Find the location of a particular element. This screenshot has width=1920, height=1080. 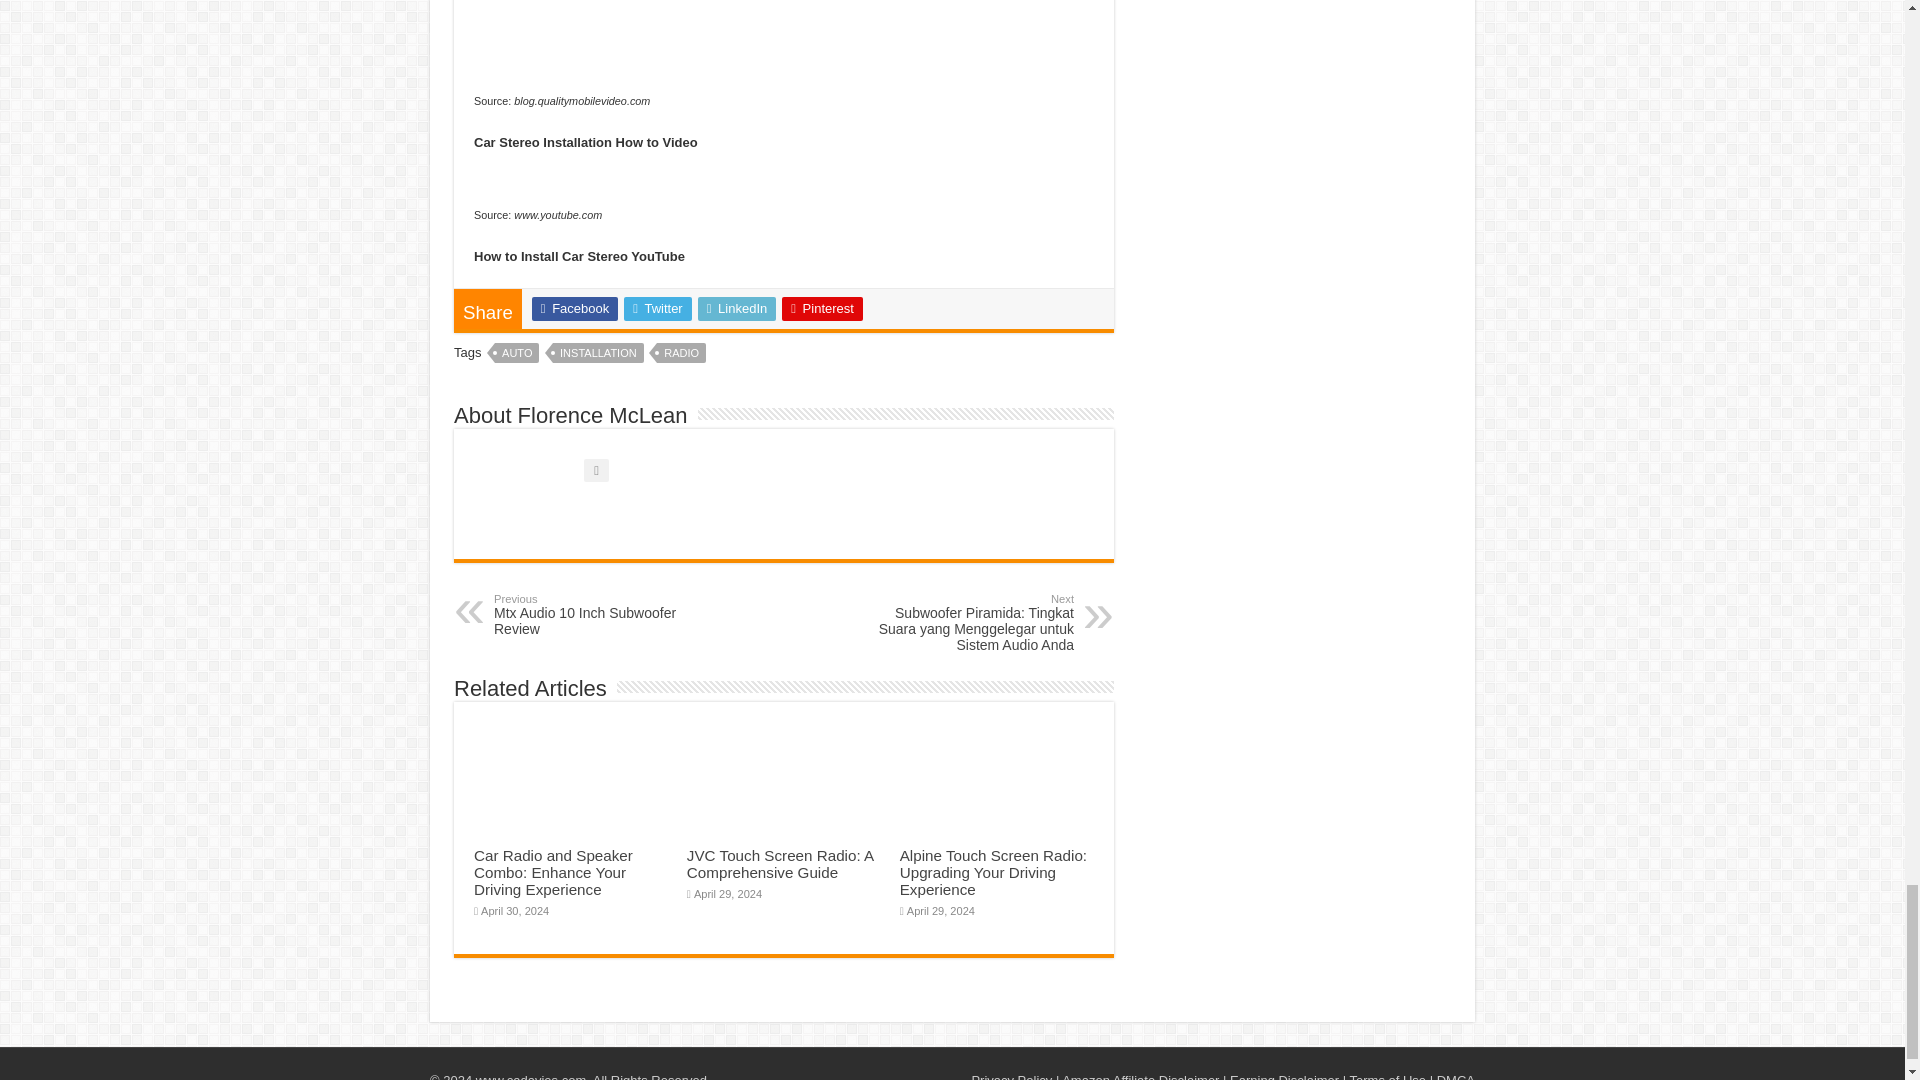

INSTALLATION is located at coordinates (596, 614).